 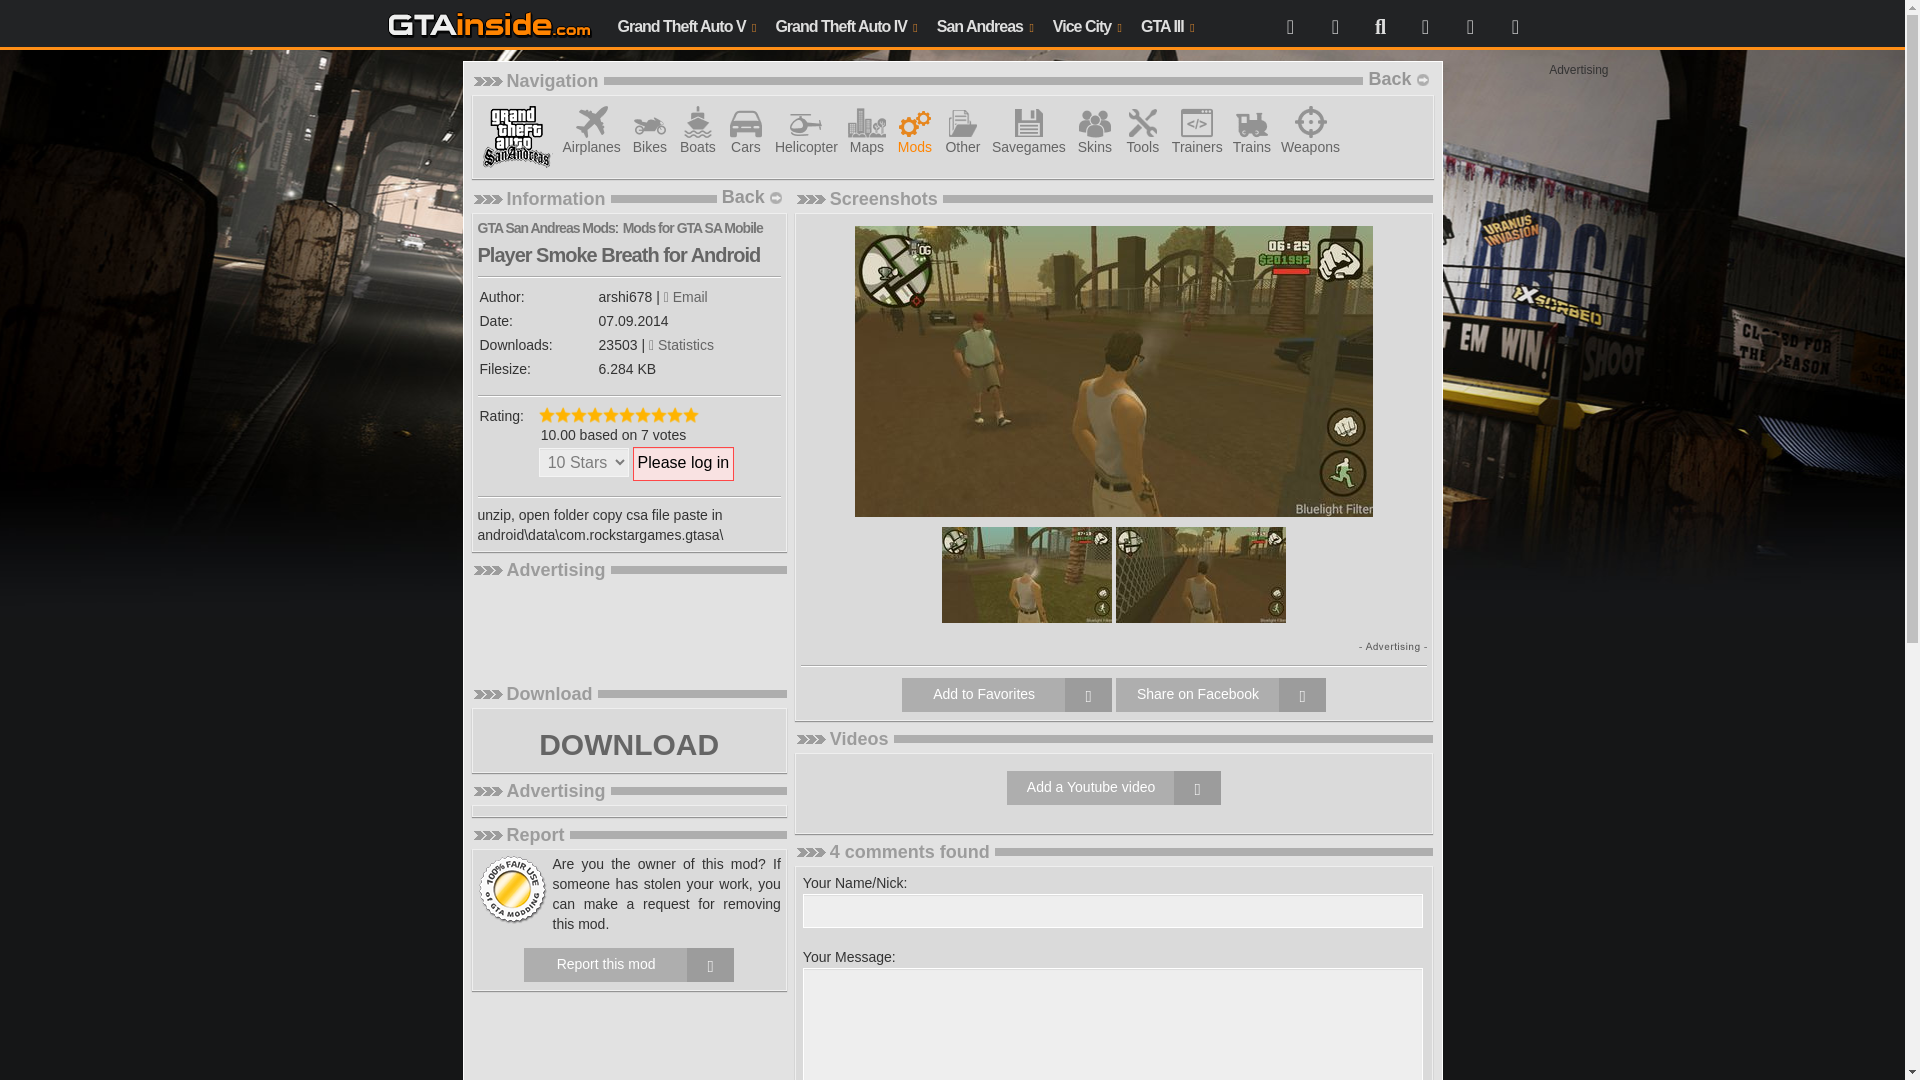 What do you see at coordinates (1200, 574) in the screenshot?
I see `Player Smoke Breath for Android` at bounding box center [1200, 574].